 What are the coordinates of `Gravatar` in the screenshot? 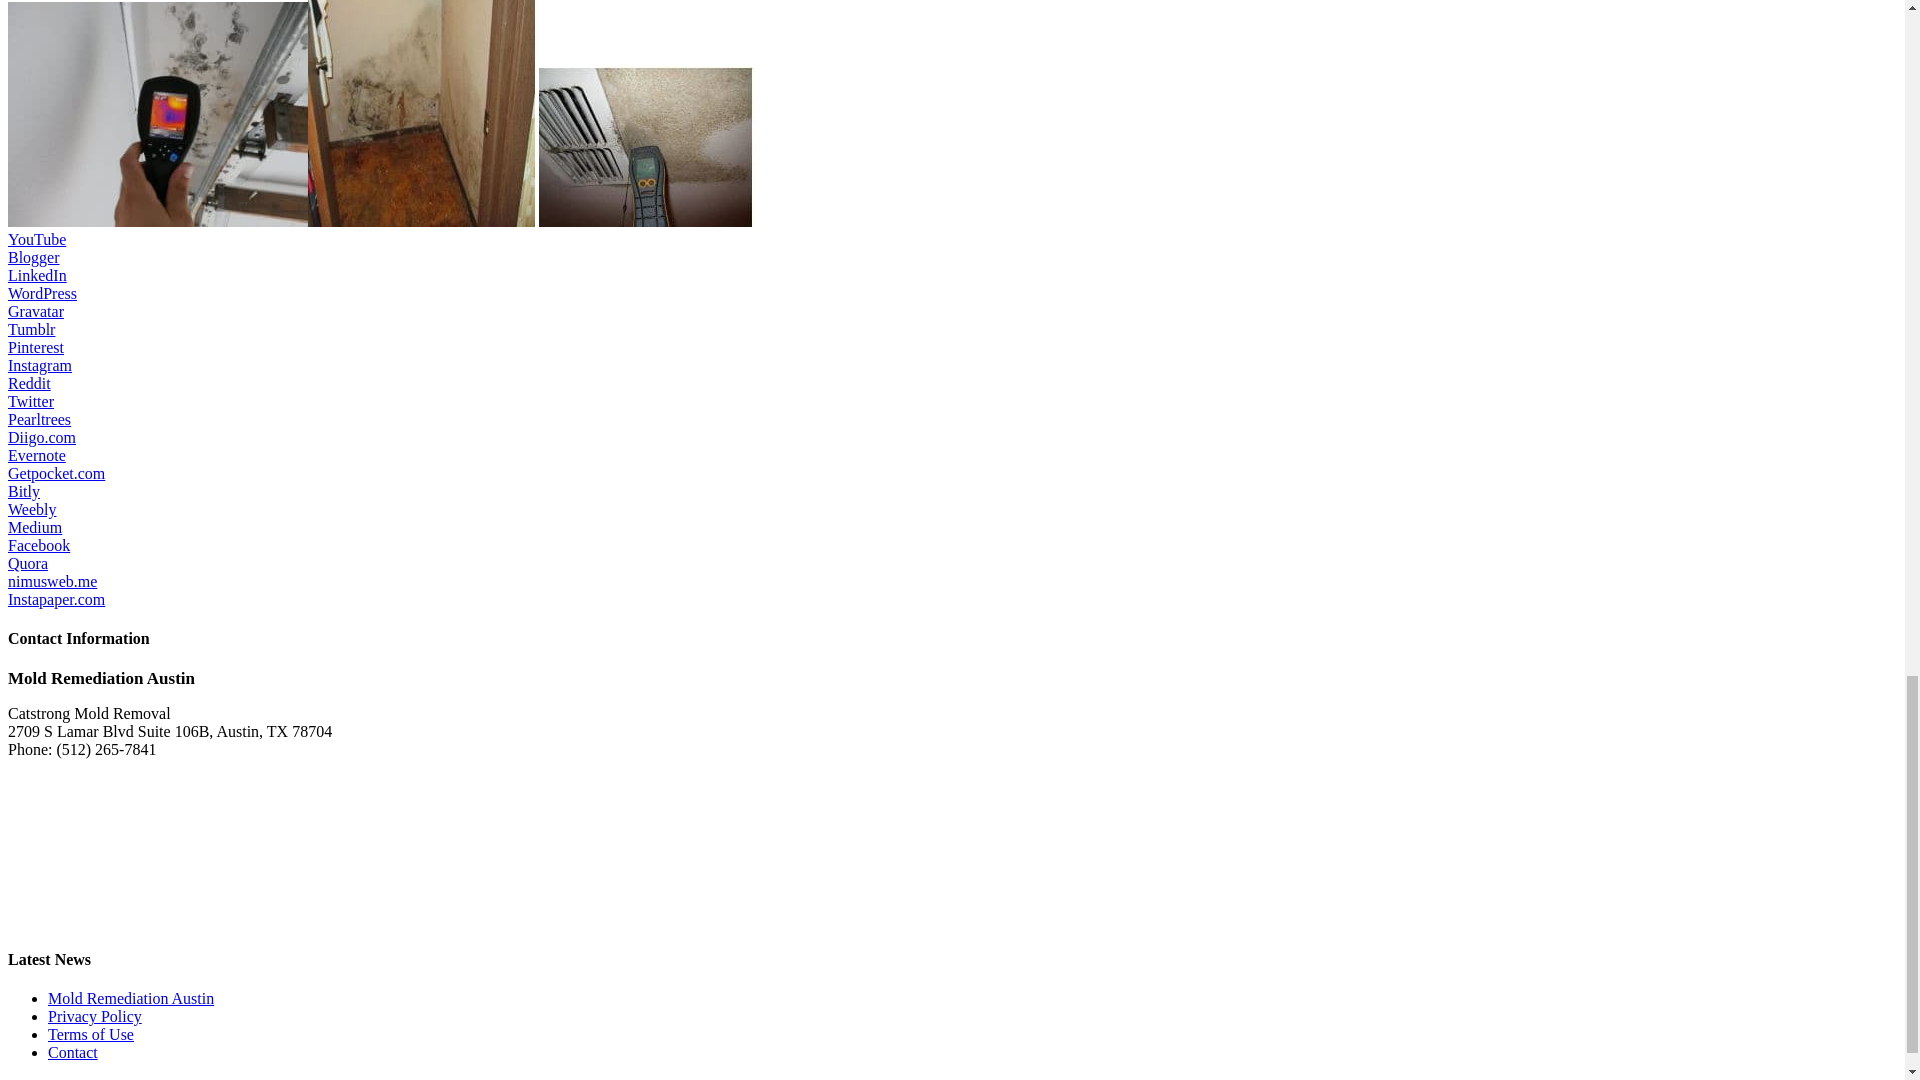 It's located at (35, 311).